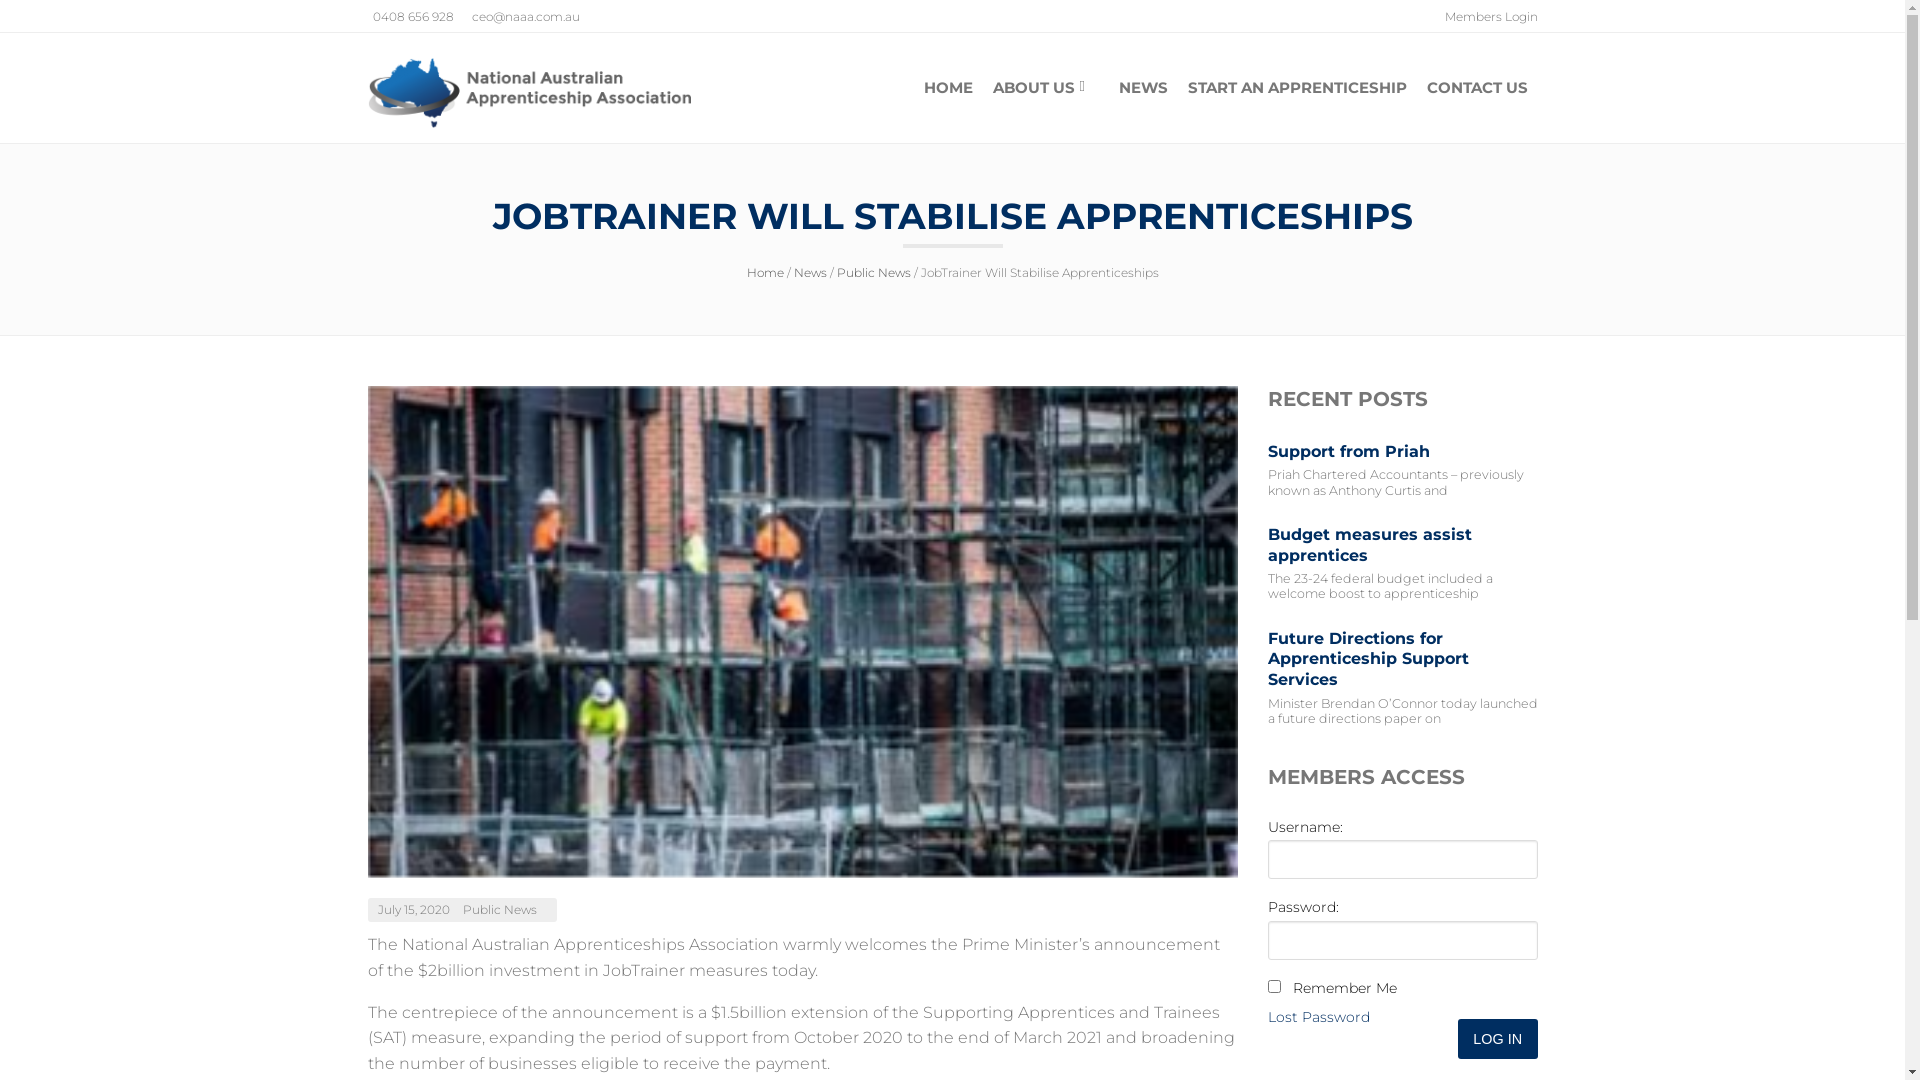 This screenshot has width=1920, height=1080. I want to click on HOME, so click(948, 88).